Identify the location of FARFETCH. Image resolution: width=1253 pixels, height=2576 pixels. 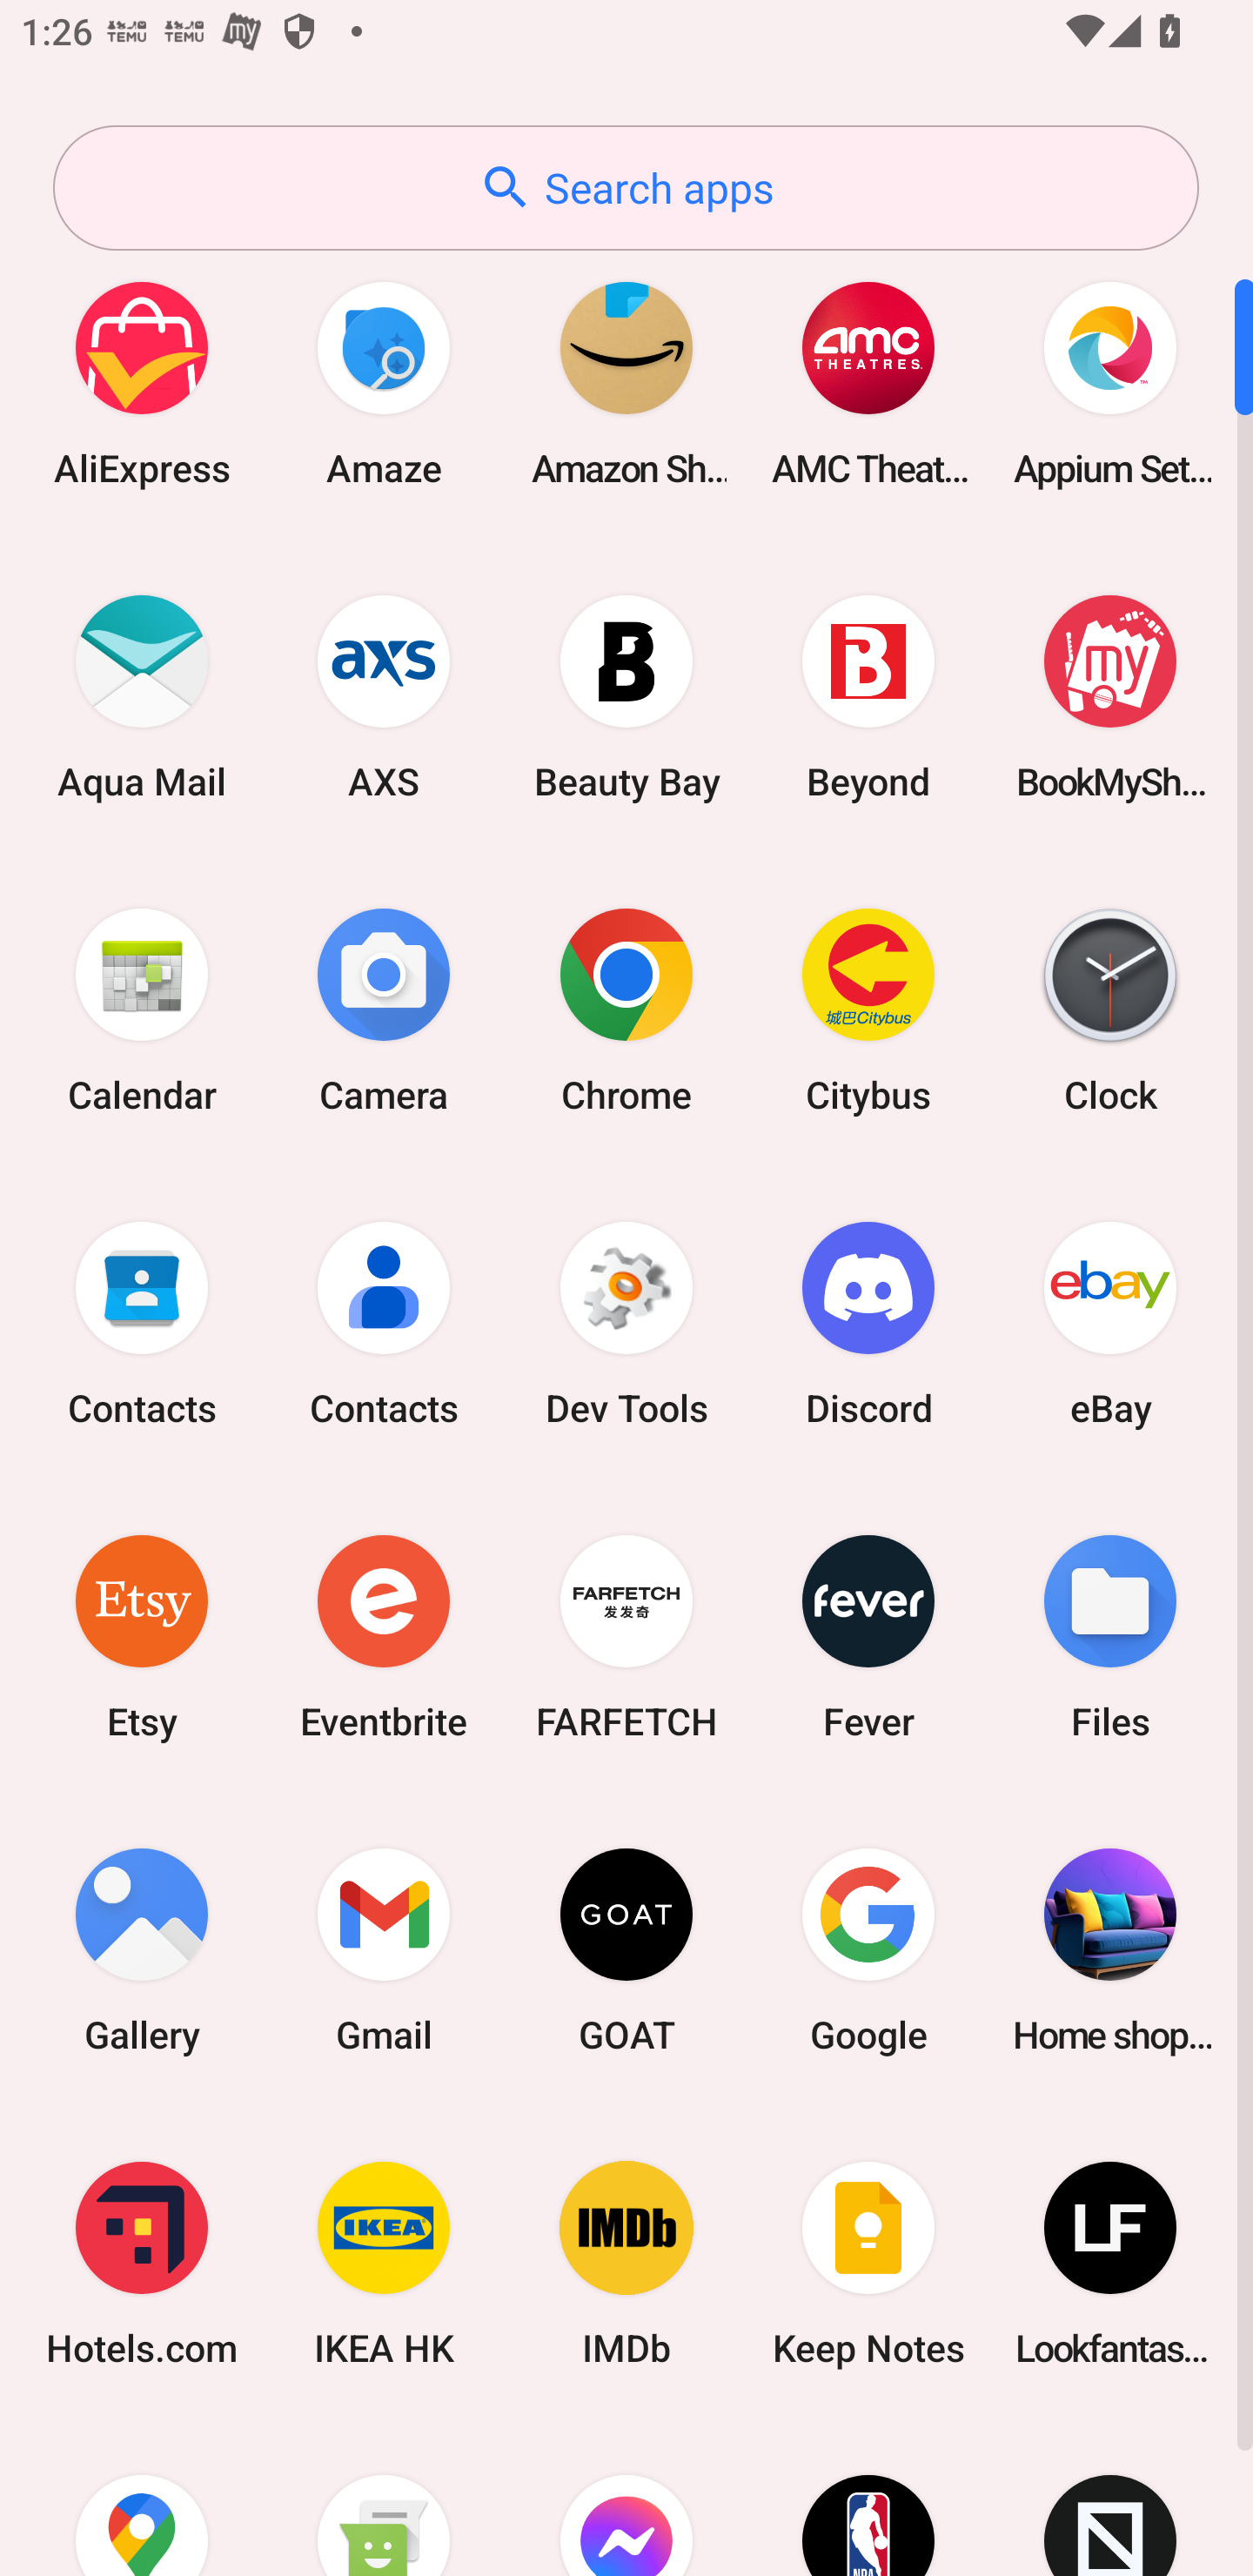
(626, 1636).